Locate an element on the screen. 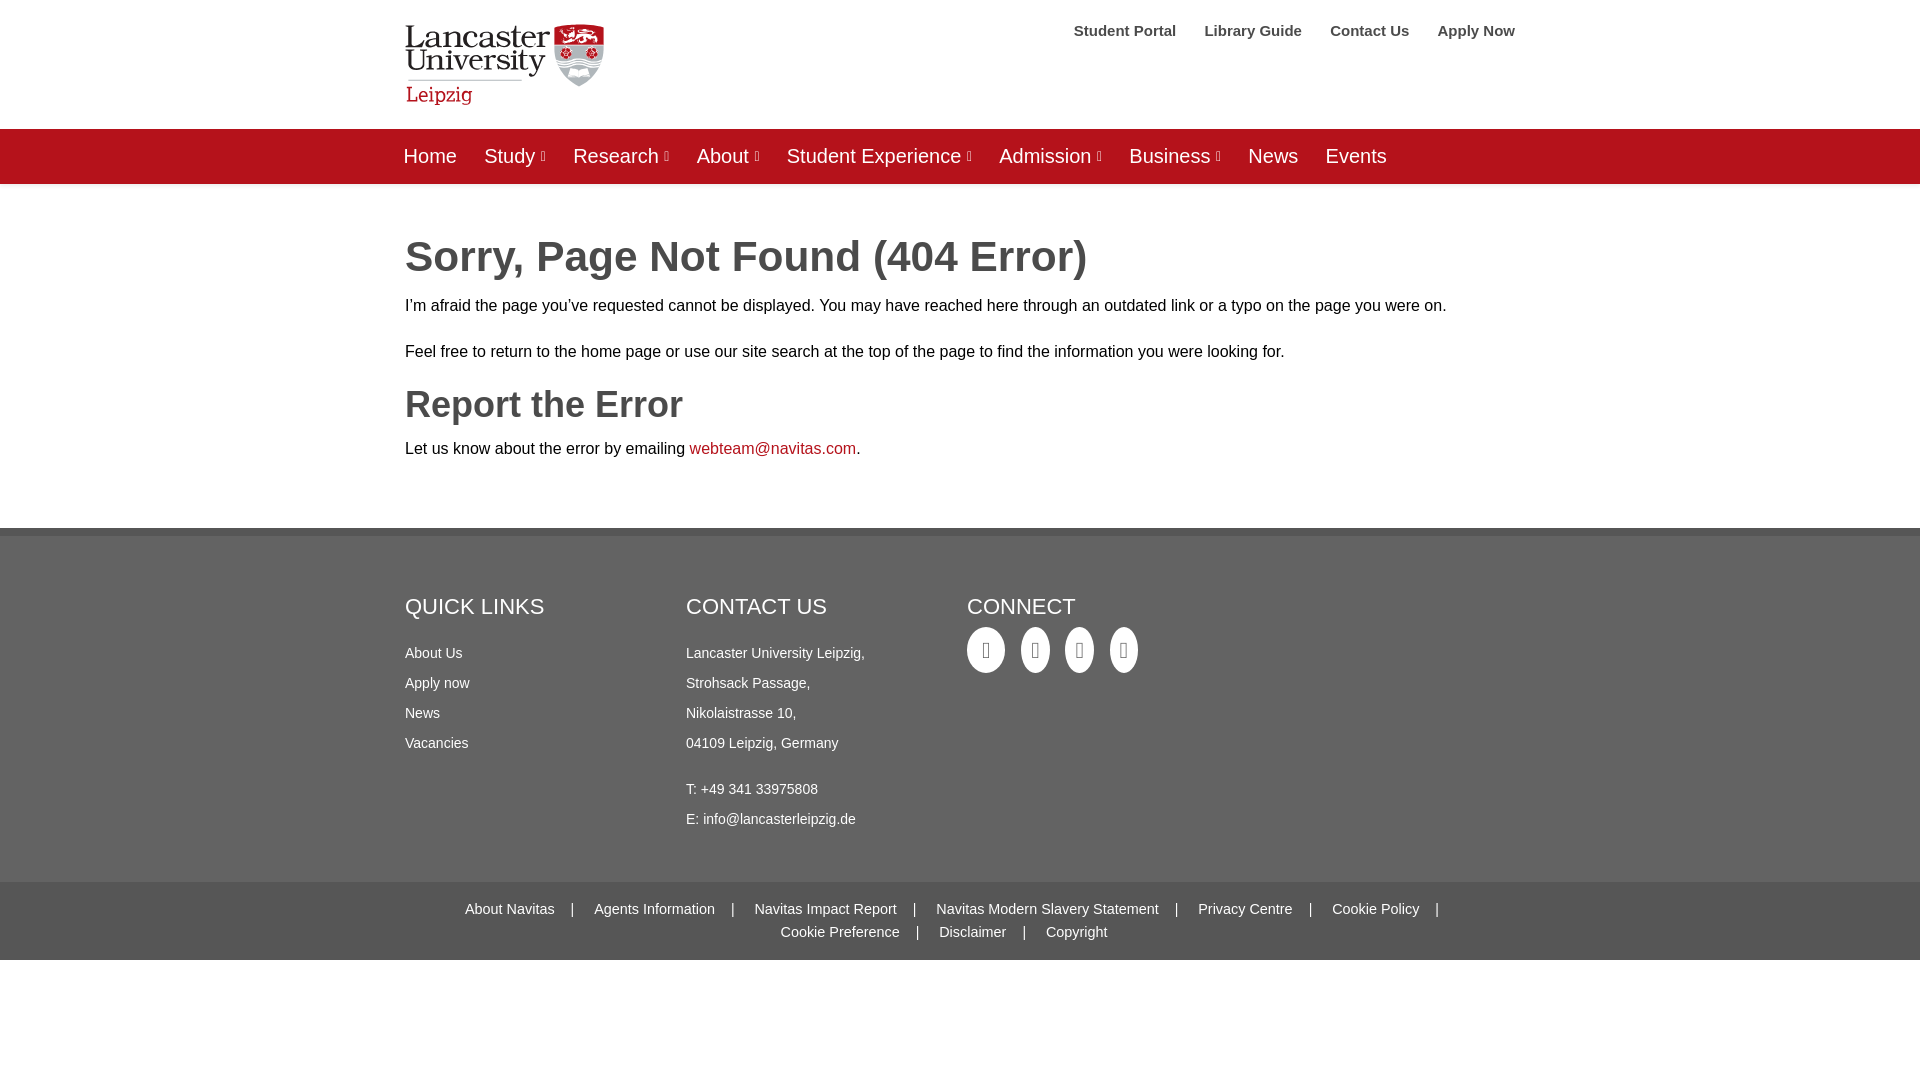 The height and width of the screenshot is (1080, 1920). Contact Us is located at coordinates (1372, 30).